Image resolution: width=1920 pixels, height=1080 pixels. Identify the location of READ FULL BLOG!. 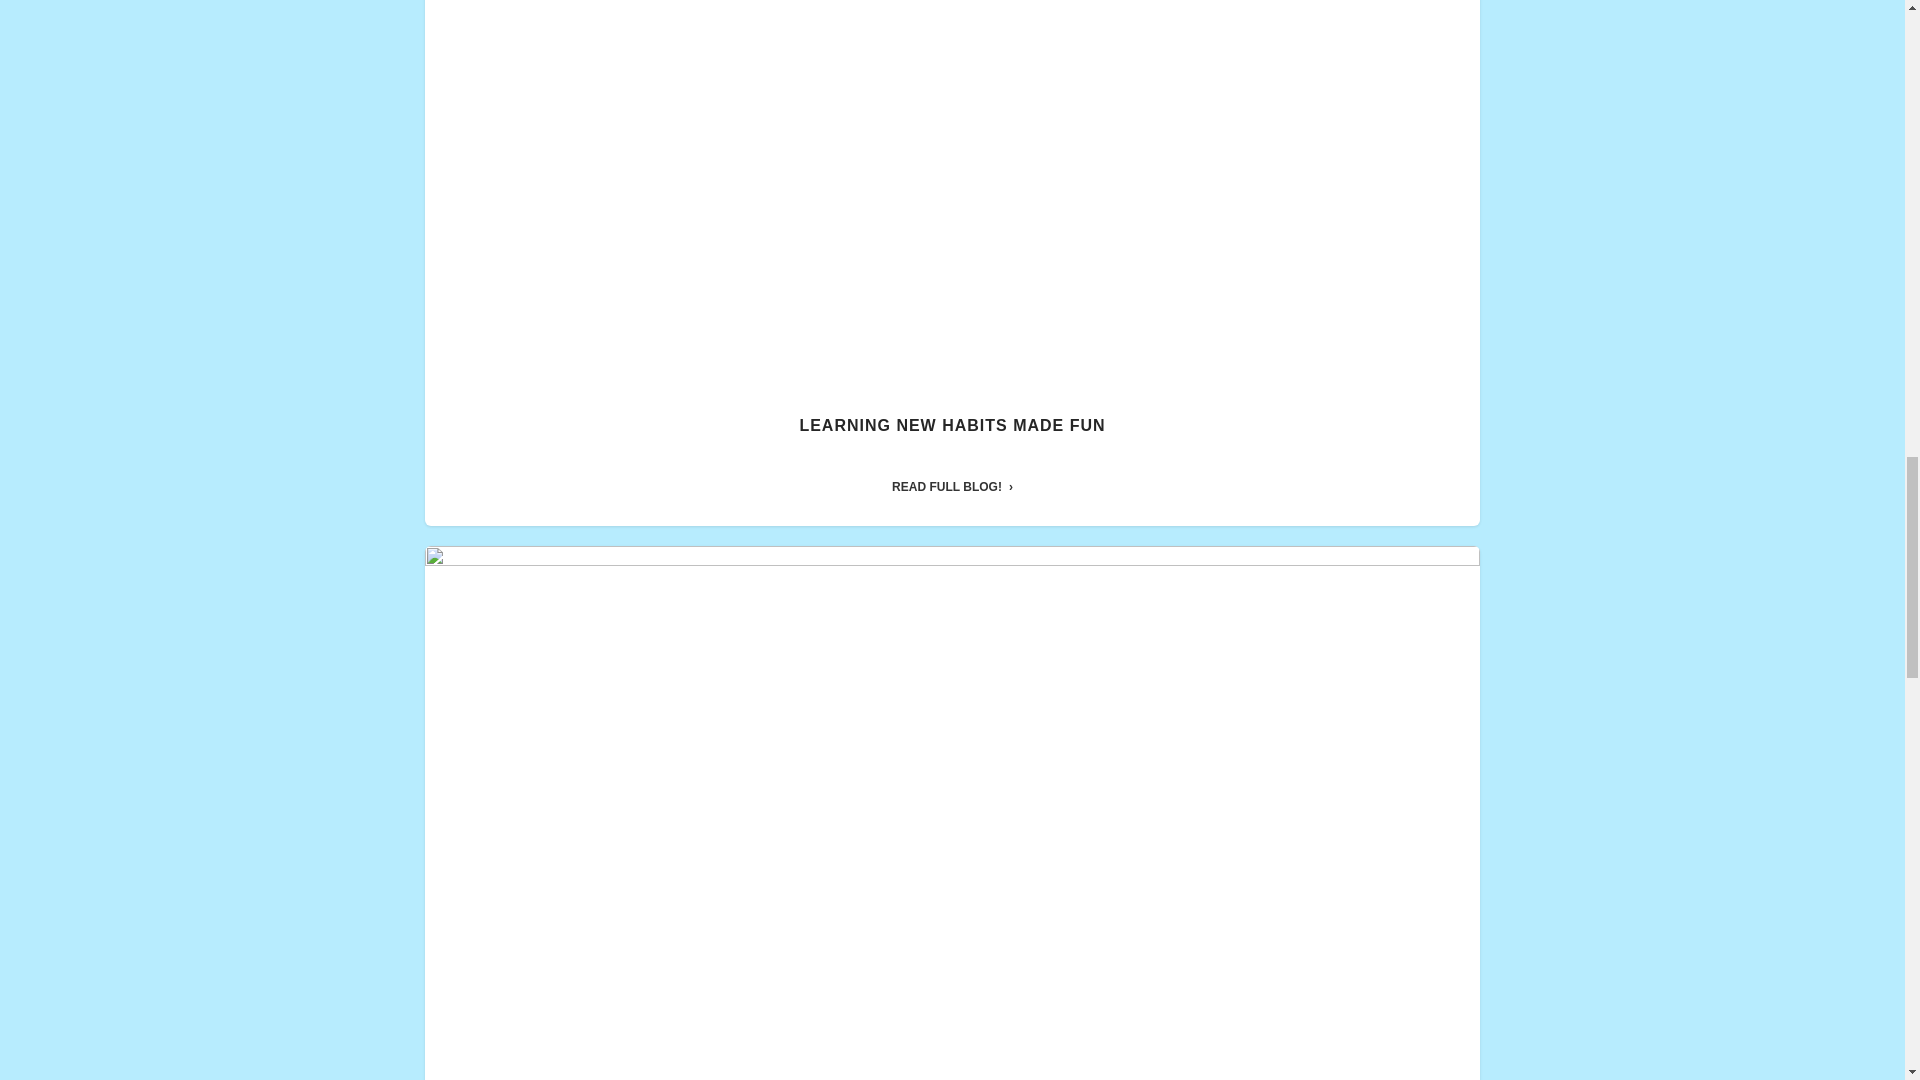
(952, 486).